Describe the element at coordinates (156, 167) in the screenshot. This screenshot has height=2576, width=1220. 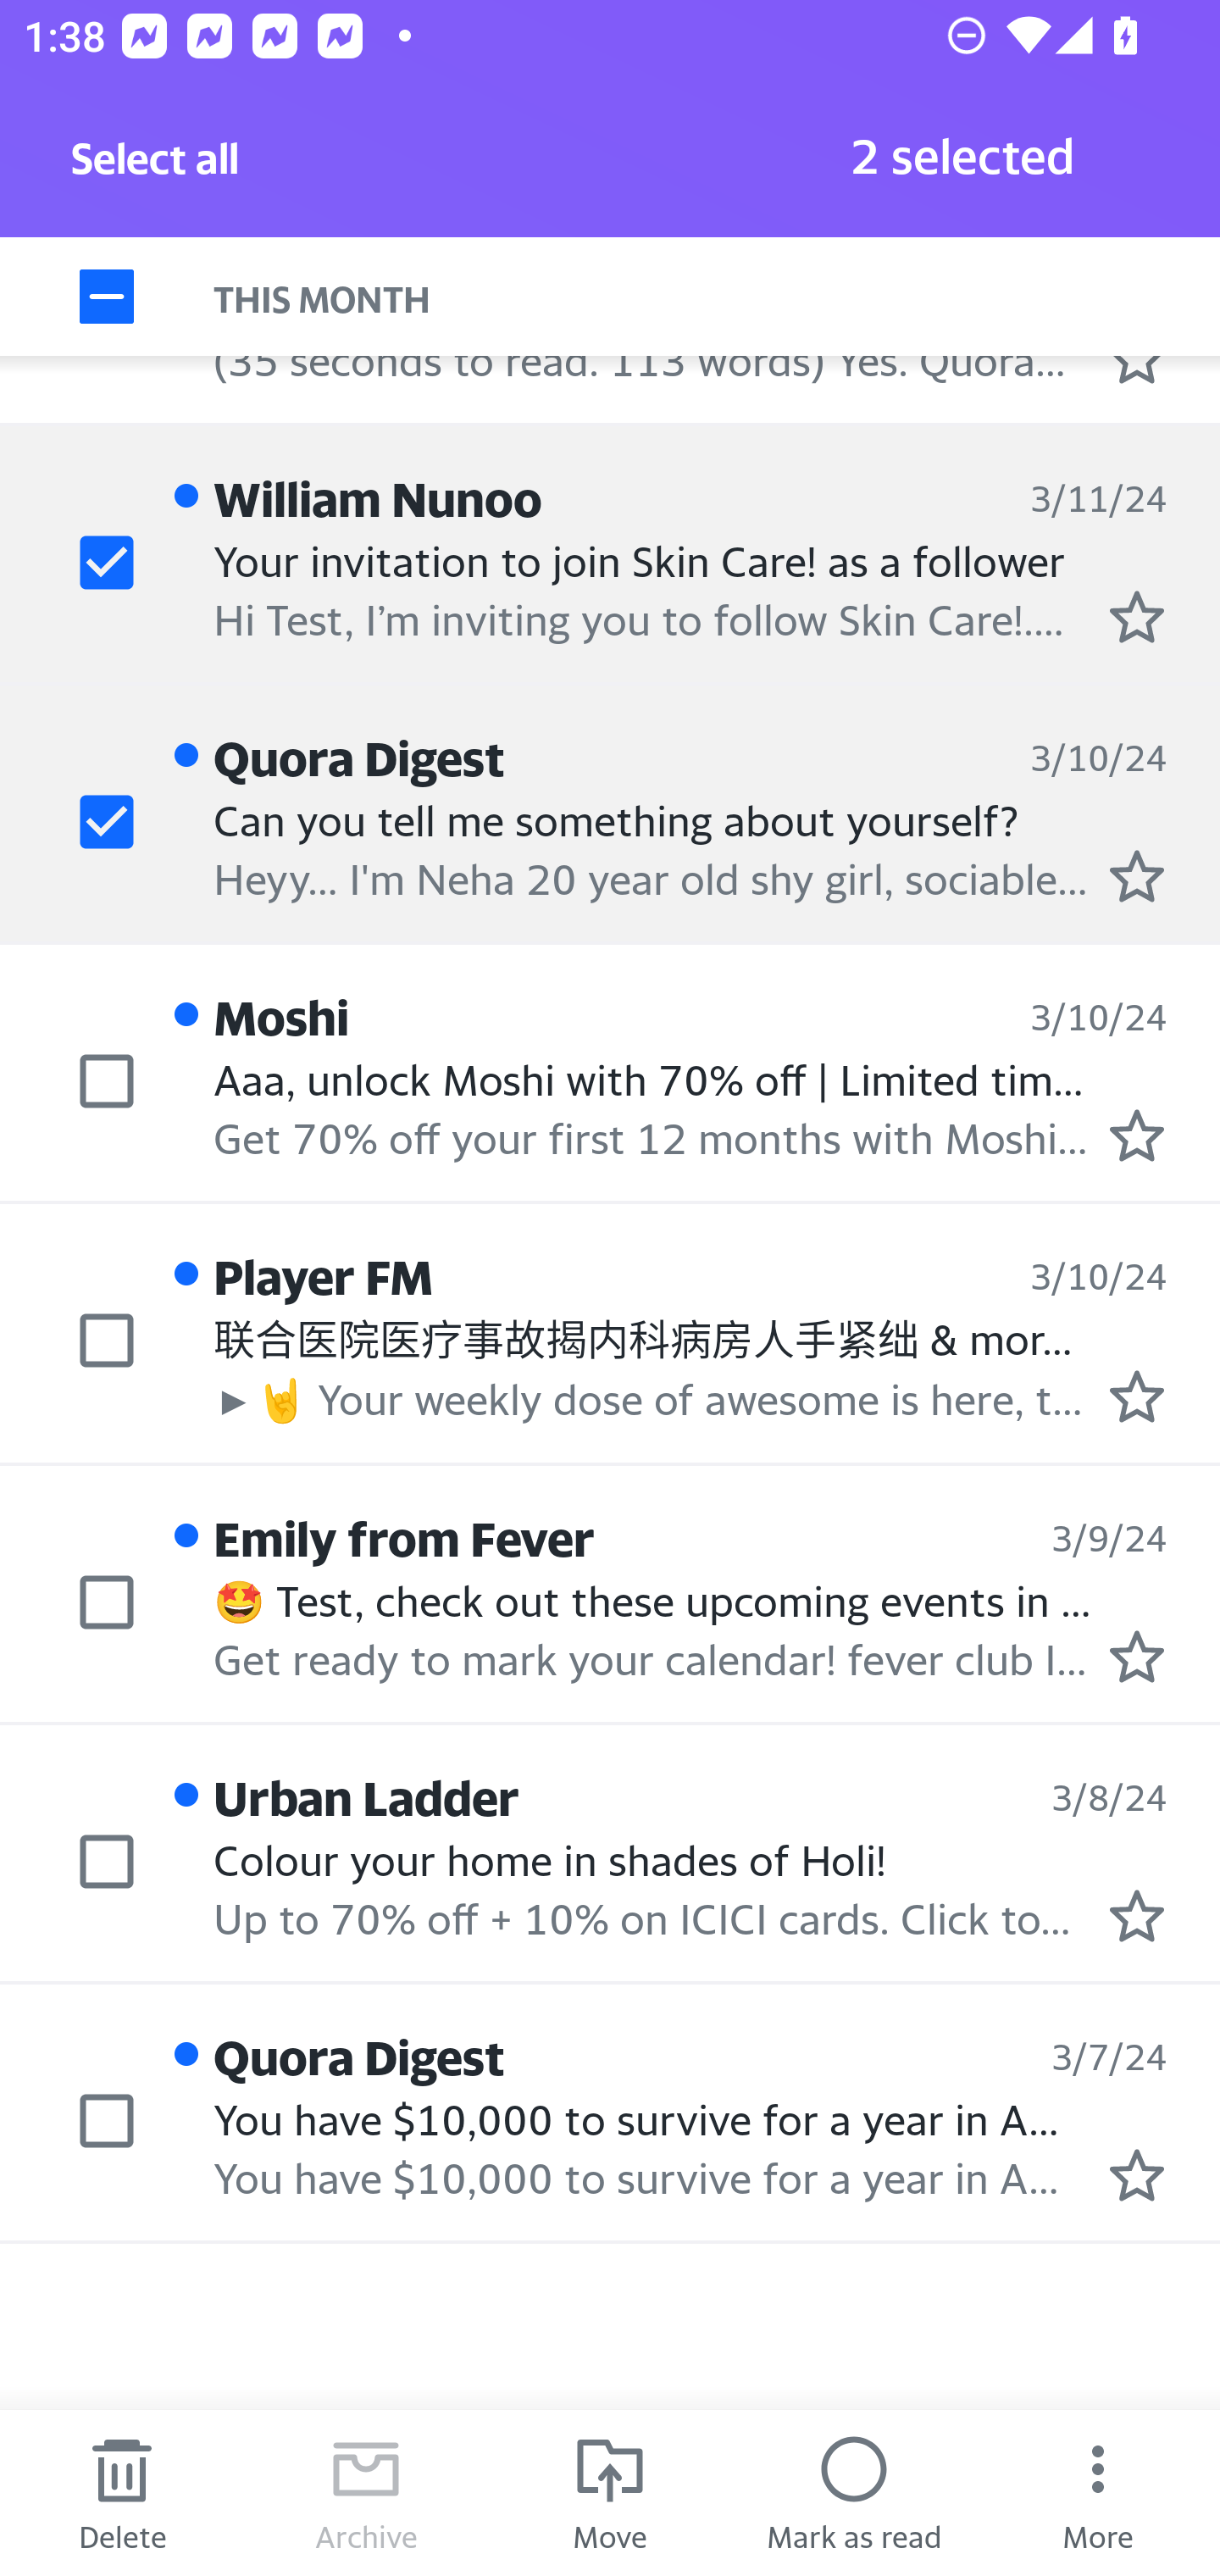
I see `Select all` at that location.